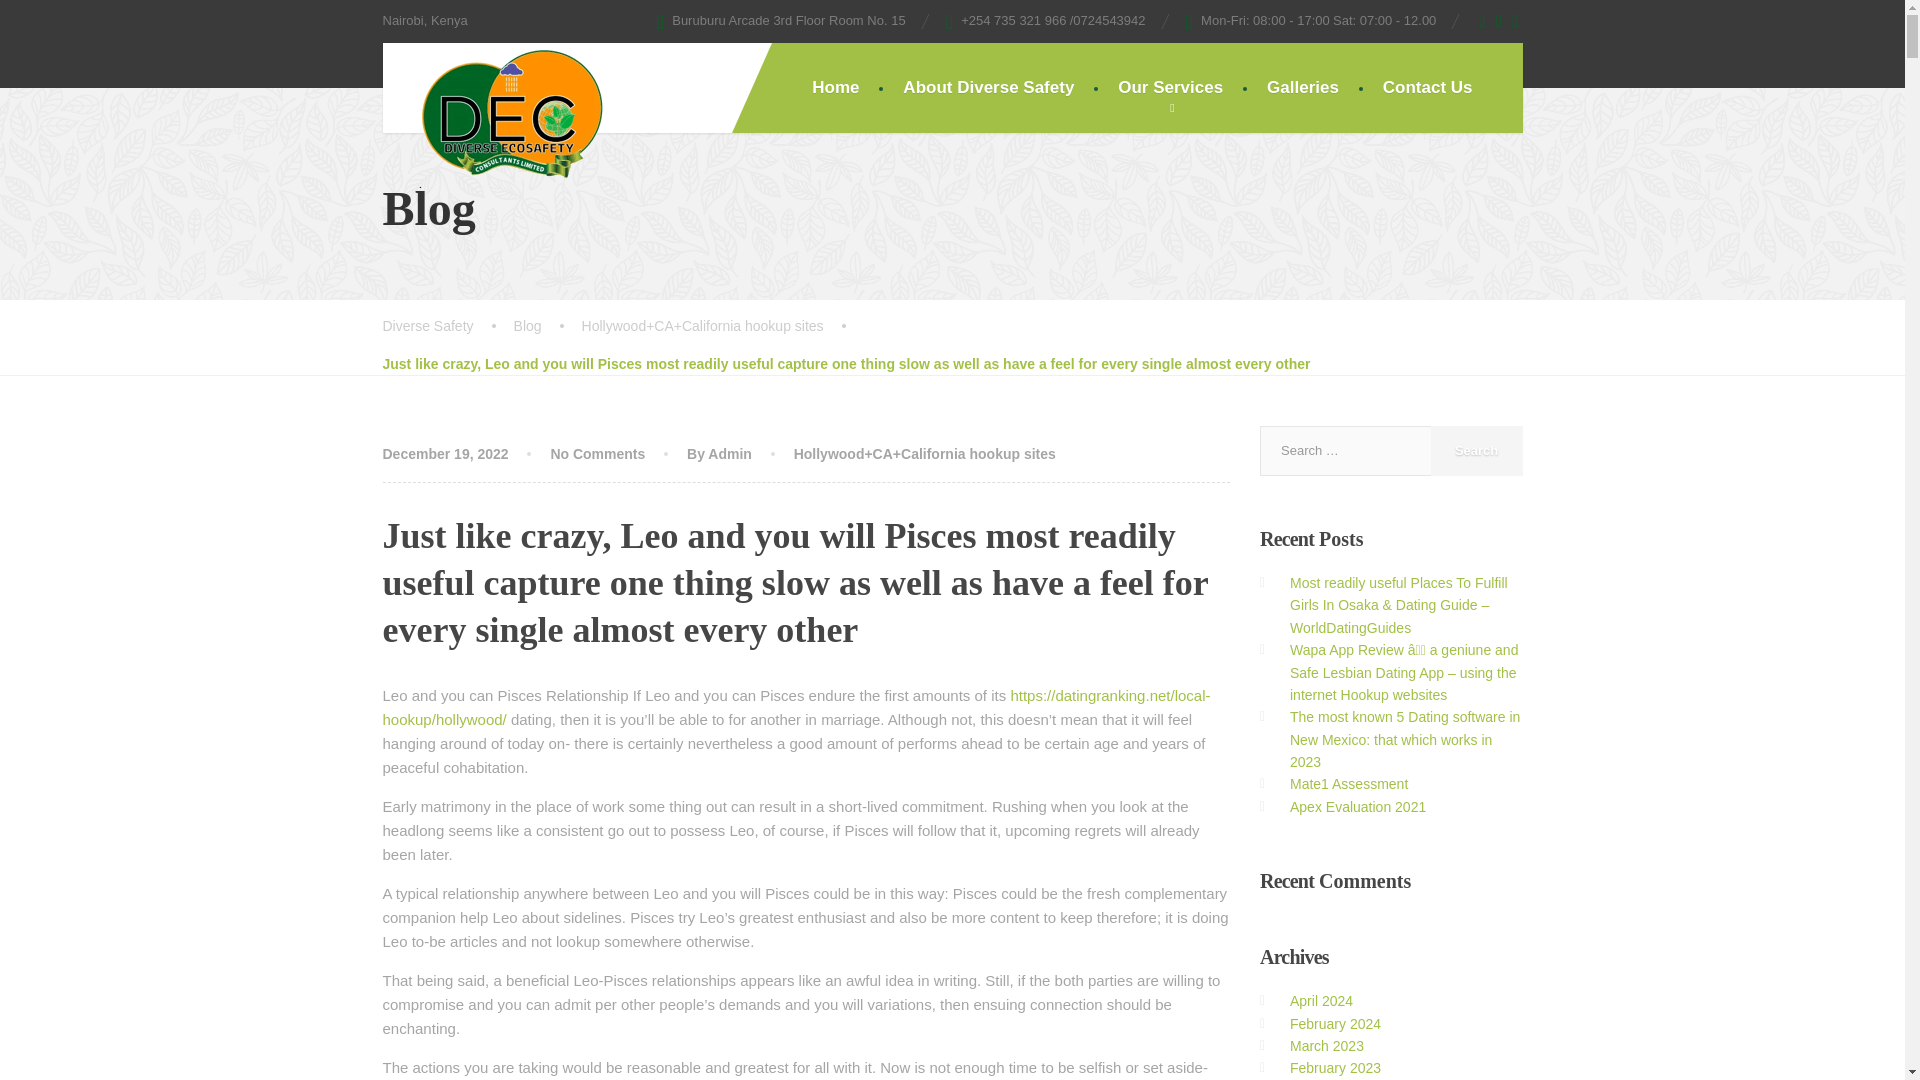 This screenshot has width=1920, height=1080. What do you see at coordinates (1476, 450) in the screenshot?
I see `Search` at bounding box center [1476, 450].